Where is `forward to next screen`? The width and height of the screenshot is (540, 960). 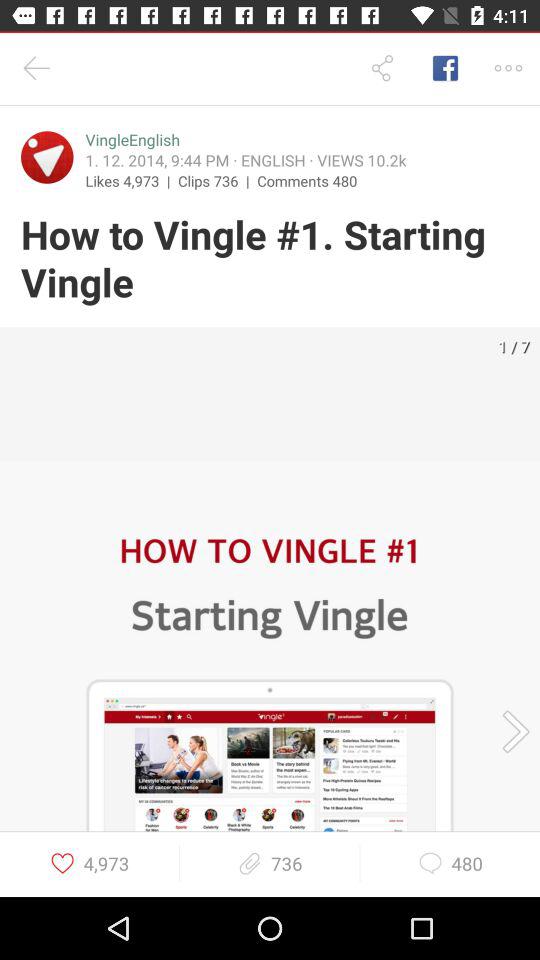
forward to next screen is located at coordinates (509, 732).